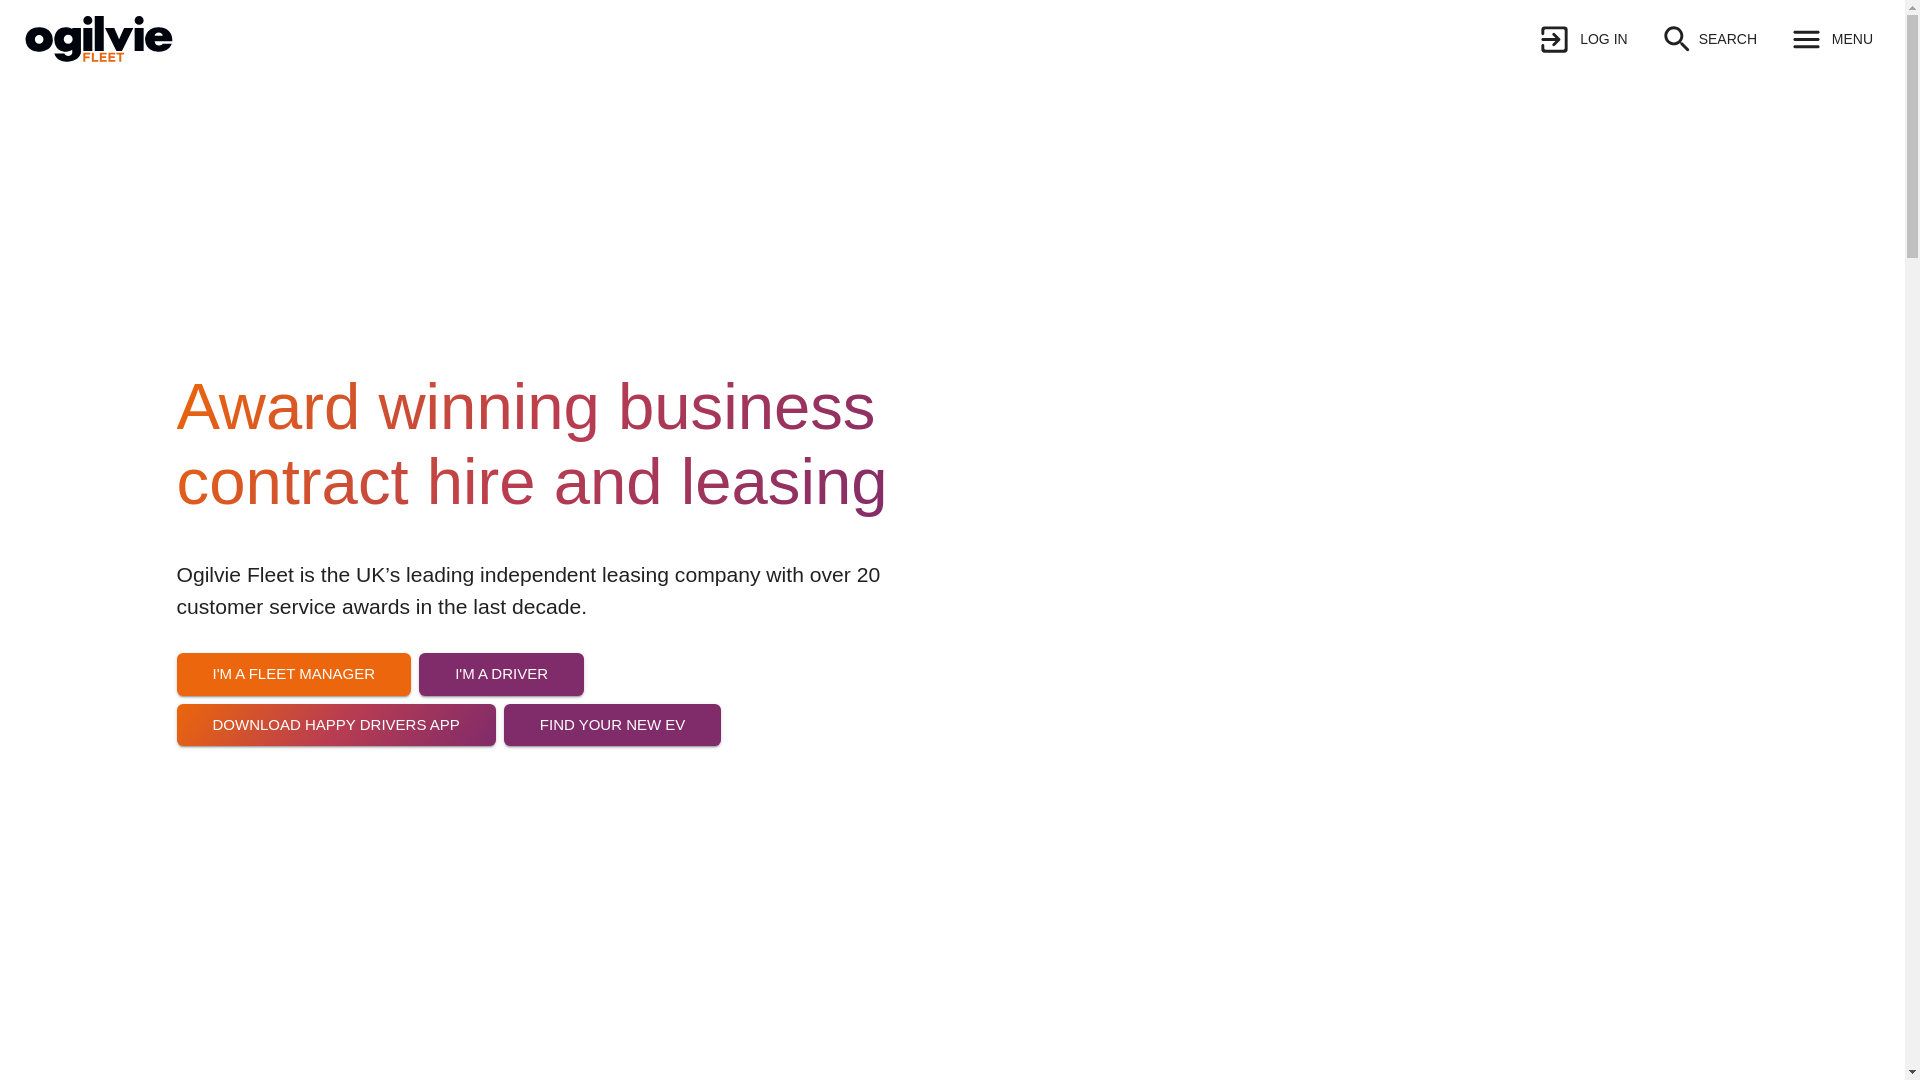 Image resolution: width=1920 pixels, height=1080 pixels. I want to click on I'M A DRIVER, so click(500, 762).